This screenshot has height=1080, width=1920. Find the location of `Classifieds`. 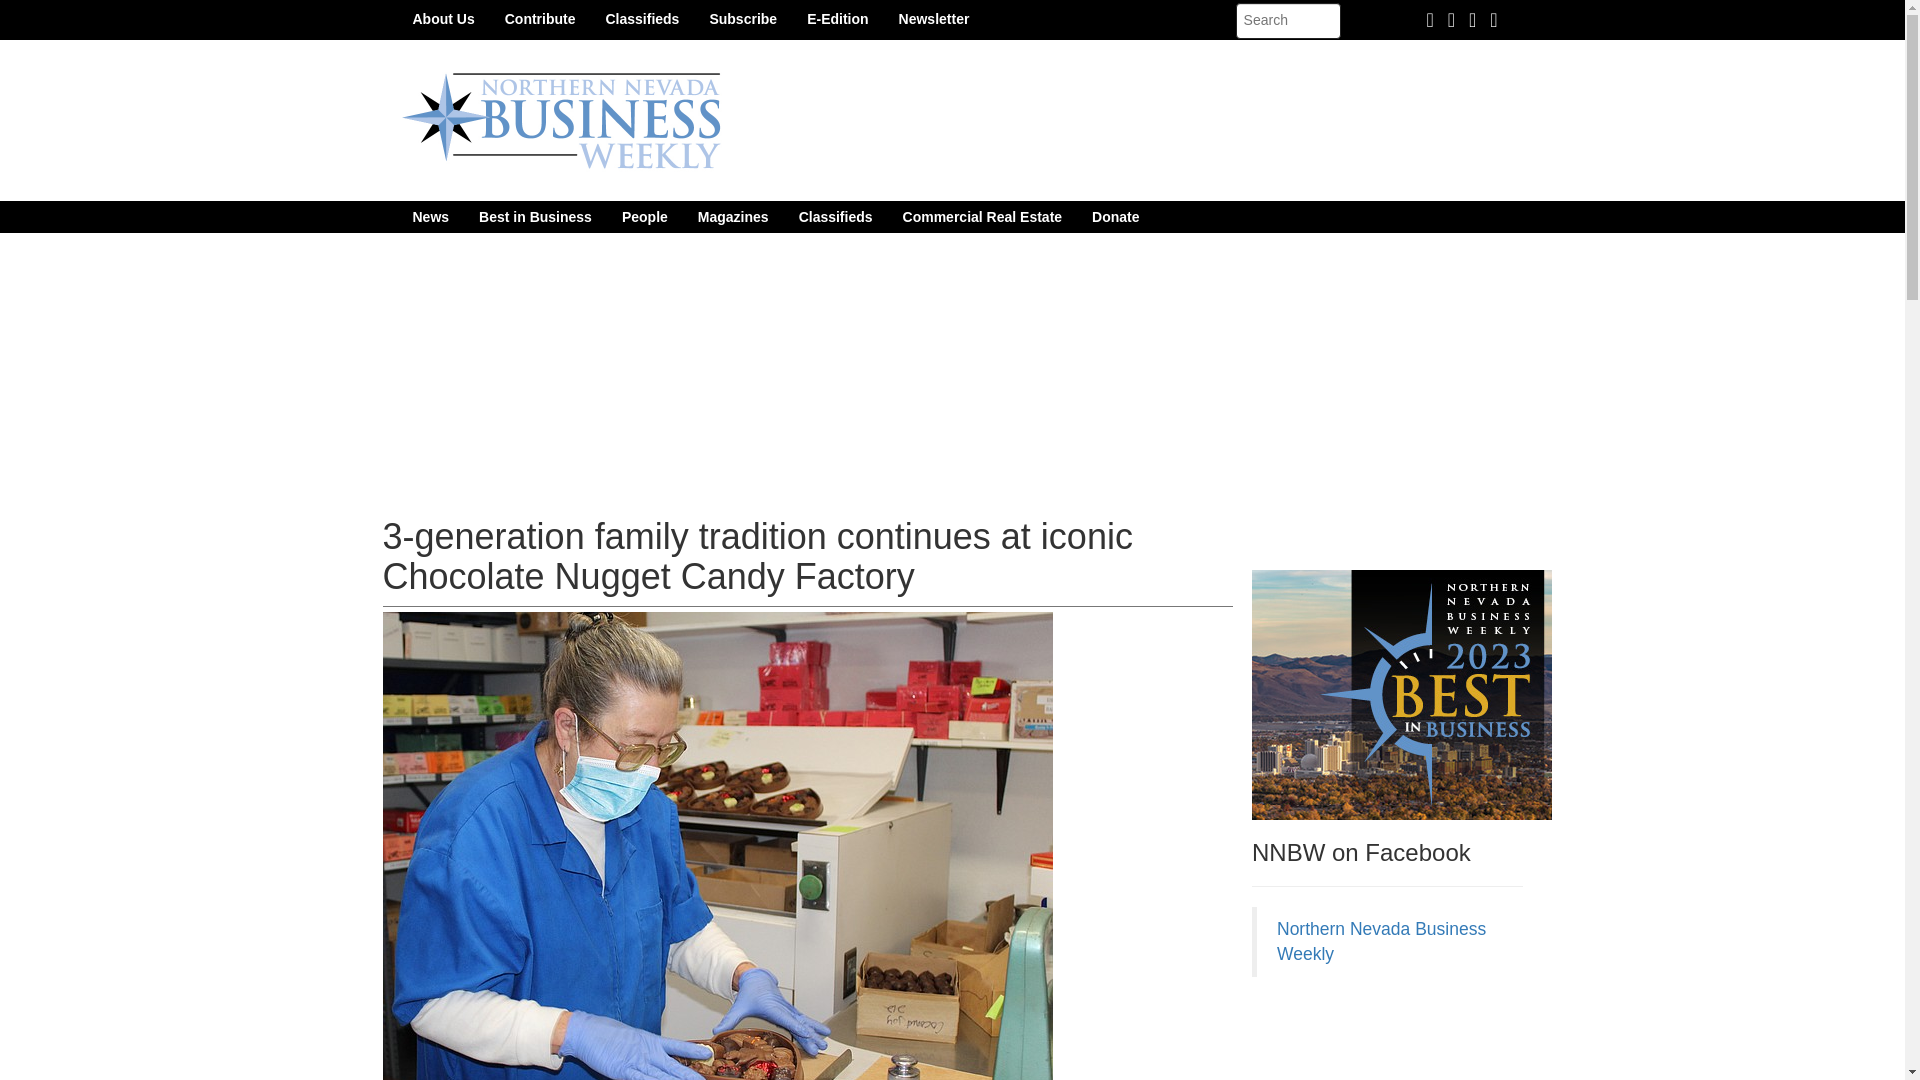

Classifieds is located at coordinates (835, 216).